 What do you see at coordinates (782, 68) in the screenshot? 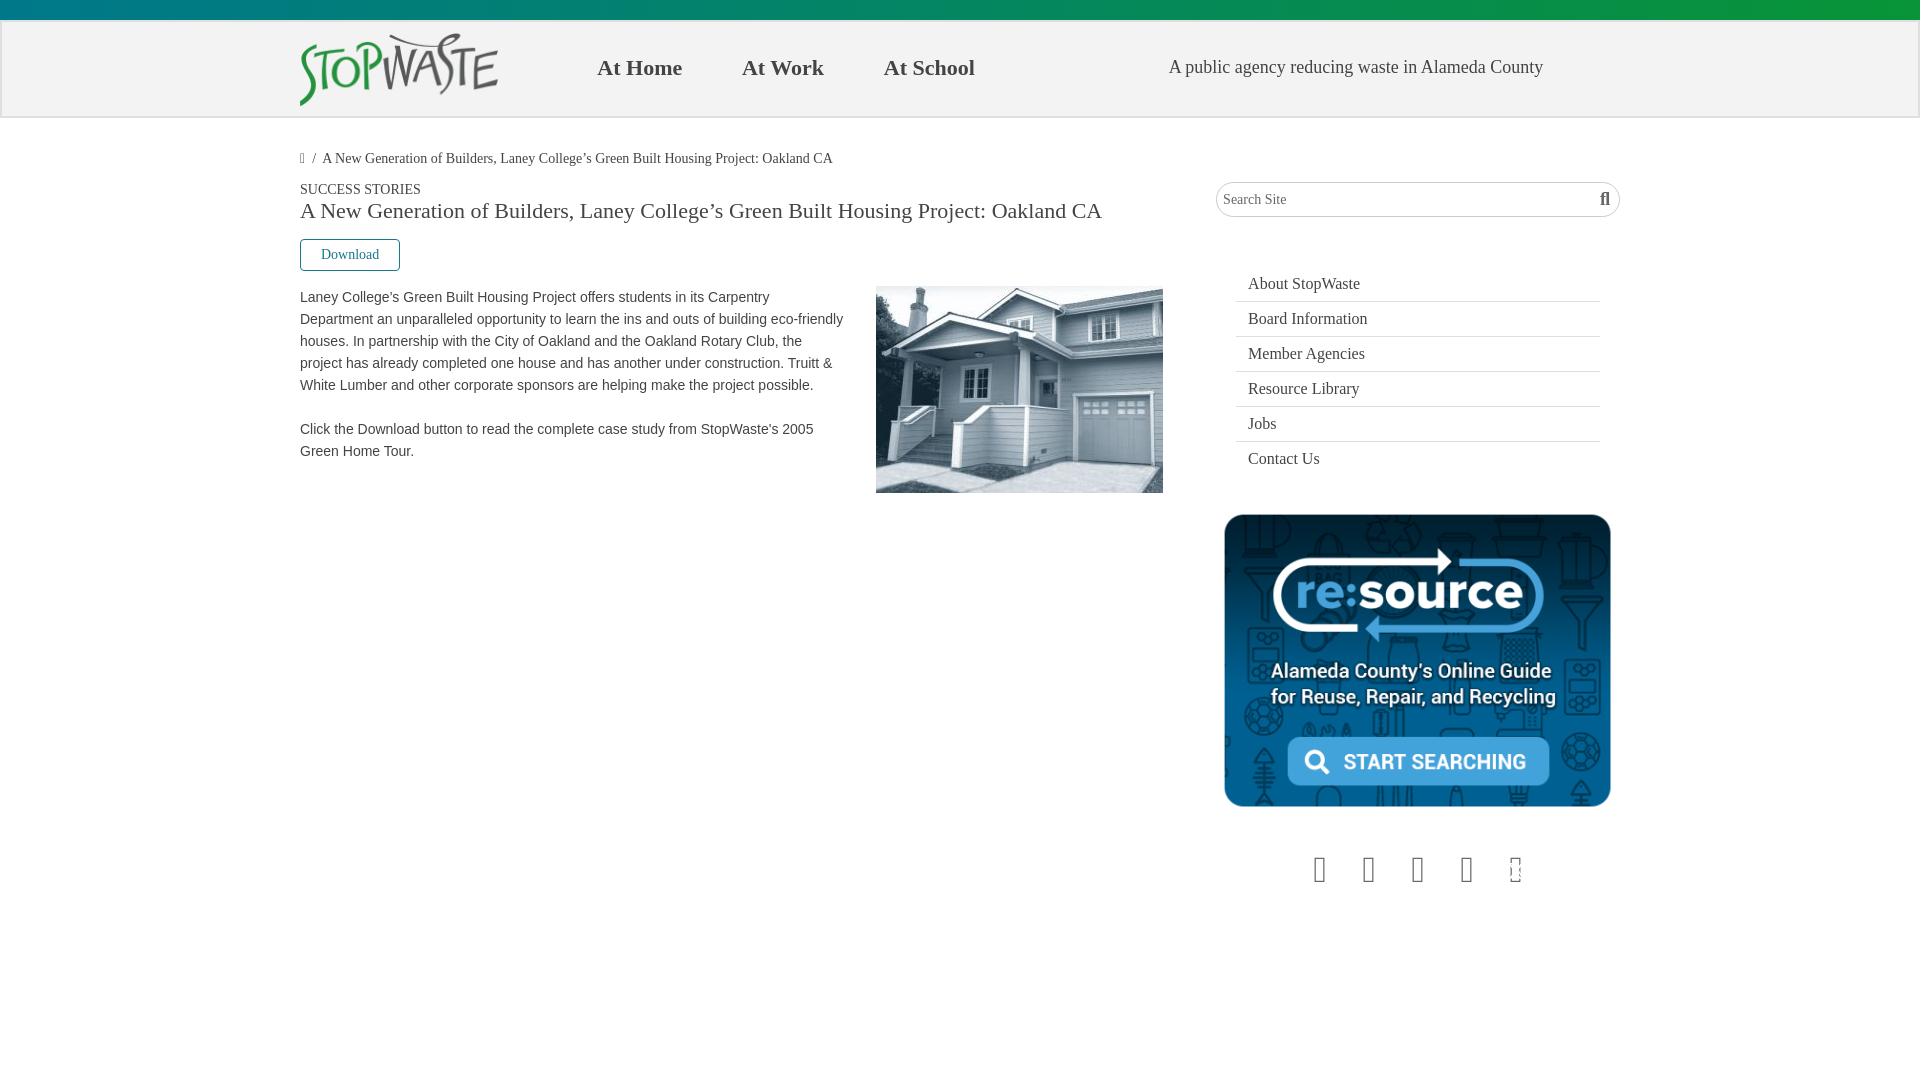
I see `At Work` at bounding box center [782, 68].